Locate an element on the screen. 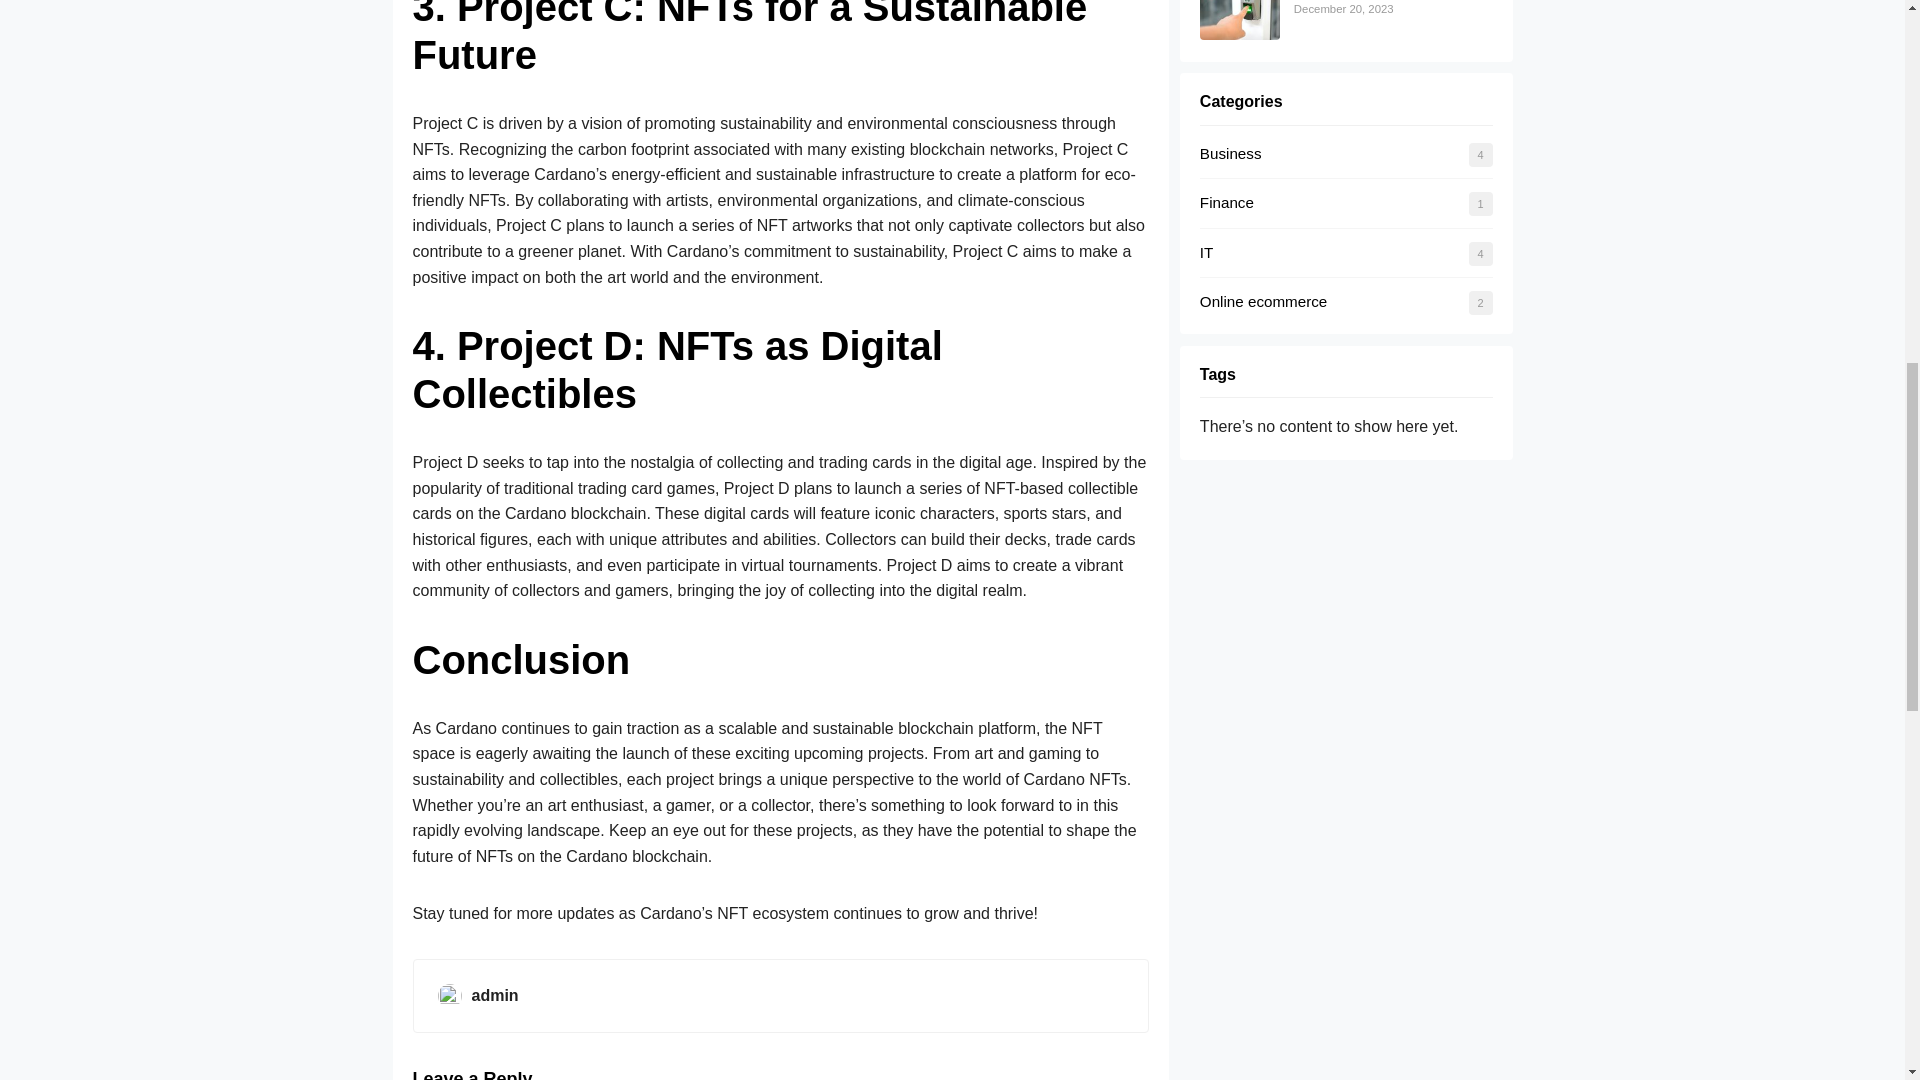  Business is located at coordinates (1230, 153).